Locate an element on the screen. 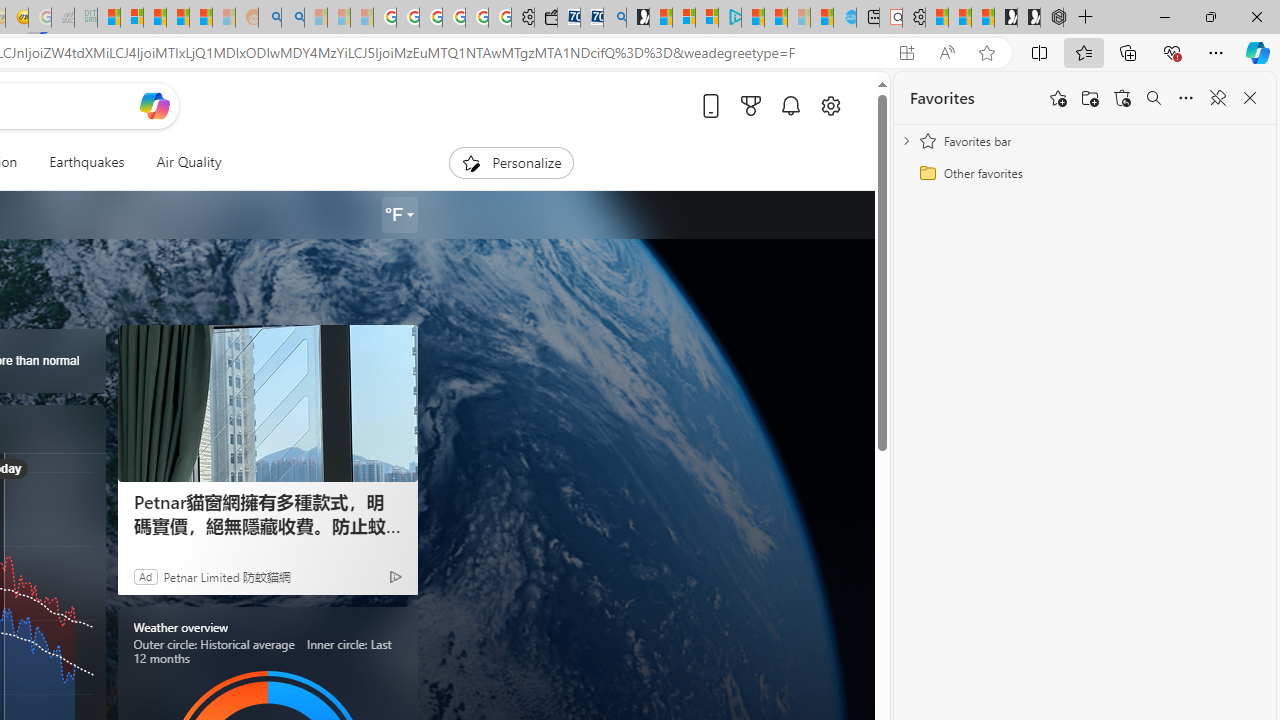  Wallet is located at coordinates (546, 18).